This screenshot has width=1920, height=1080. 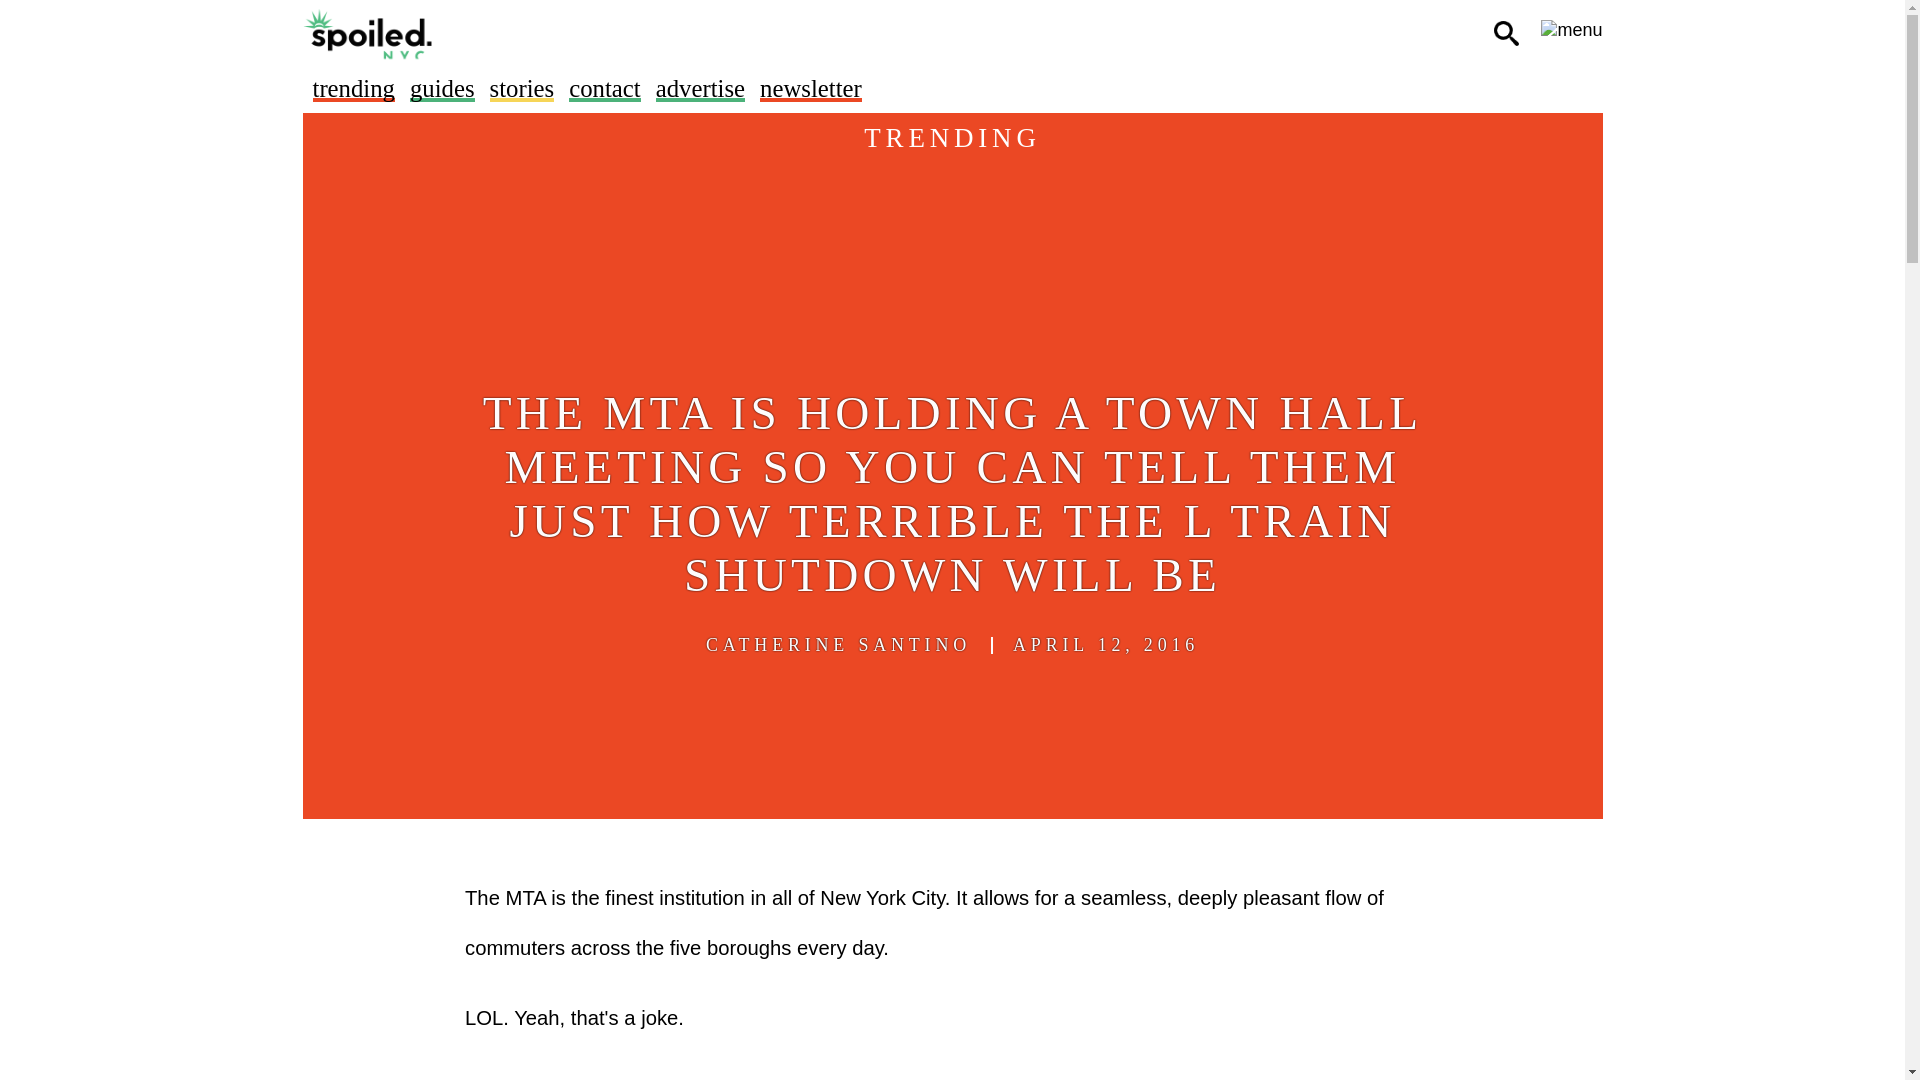 I want to click on guides, so click(x=442, y=88).